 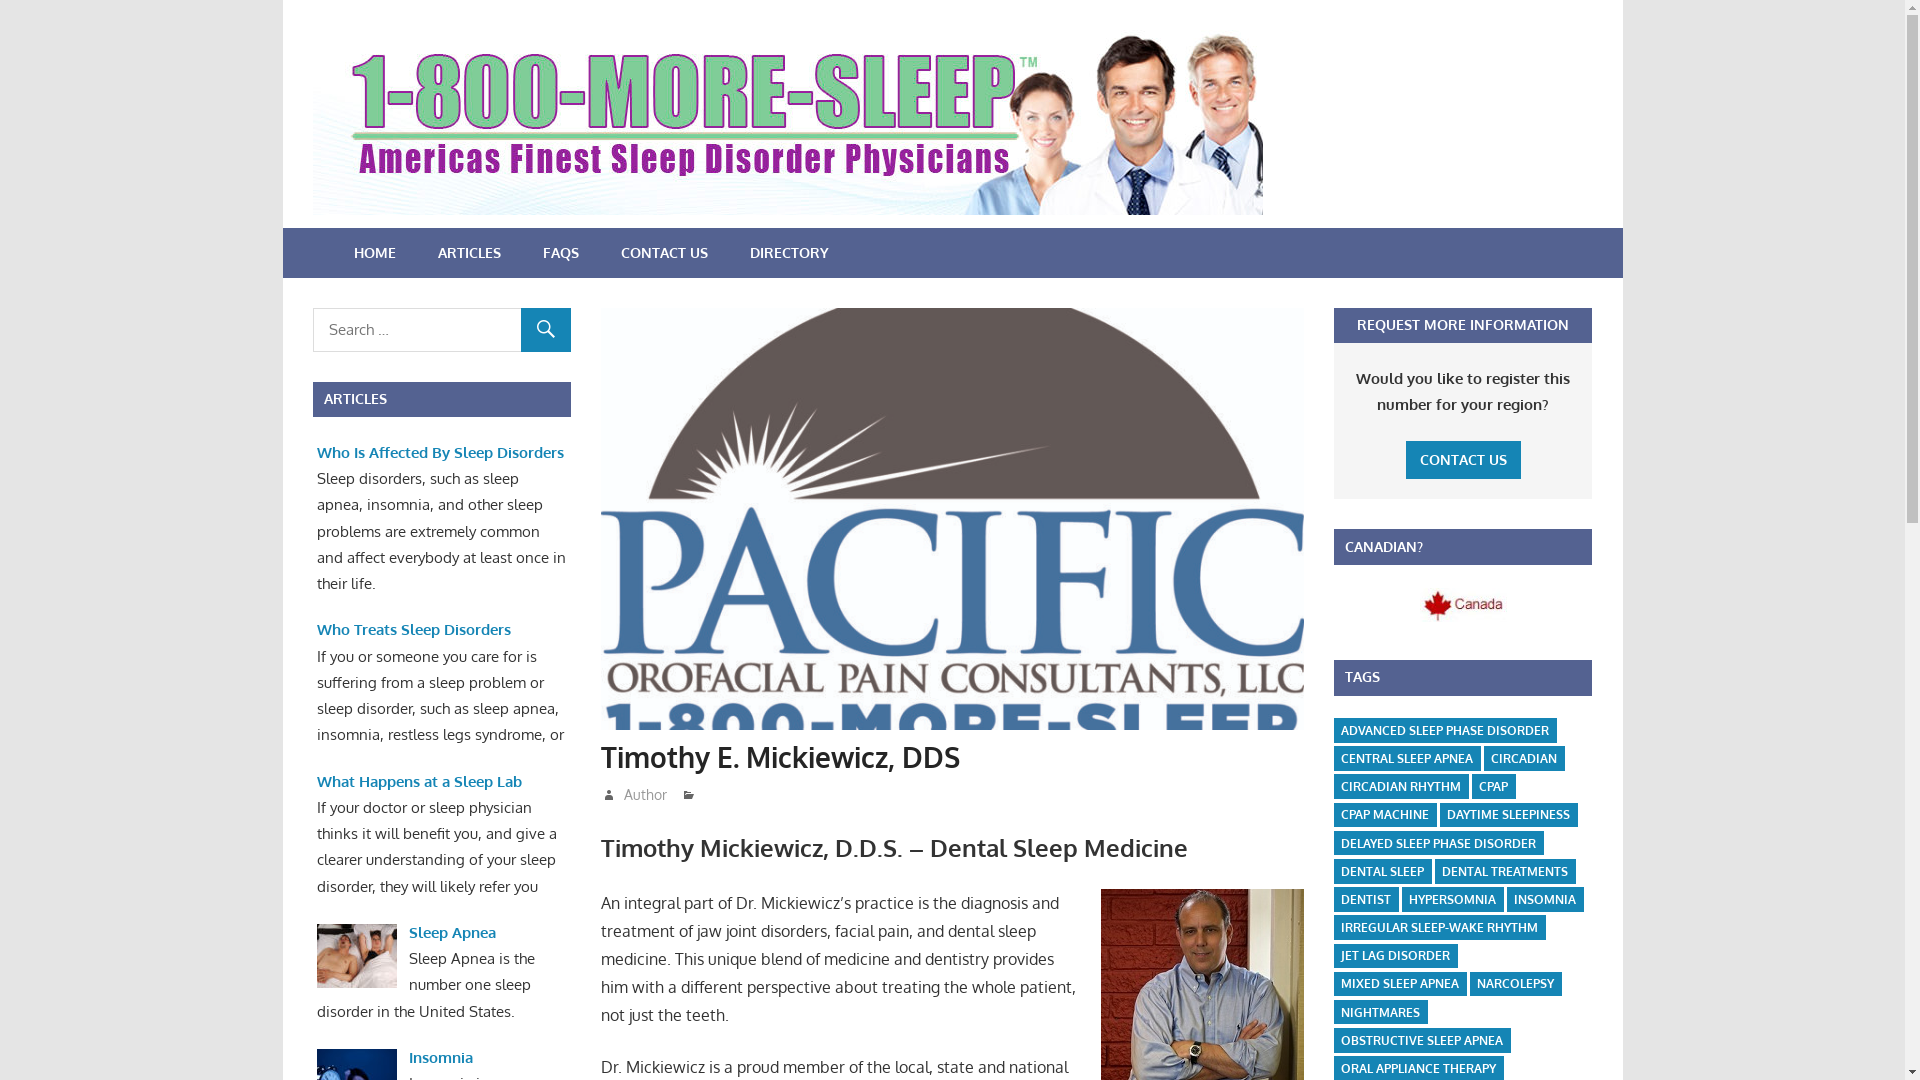 What do you see at coordinates (788, 253) in the screenshot?
I see `DIRECTORY` at bounding box center [788, 253].